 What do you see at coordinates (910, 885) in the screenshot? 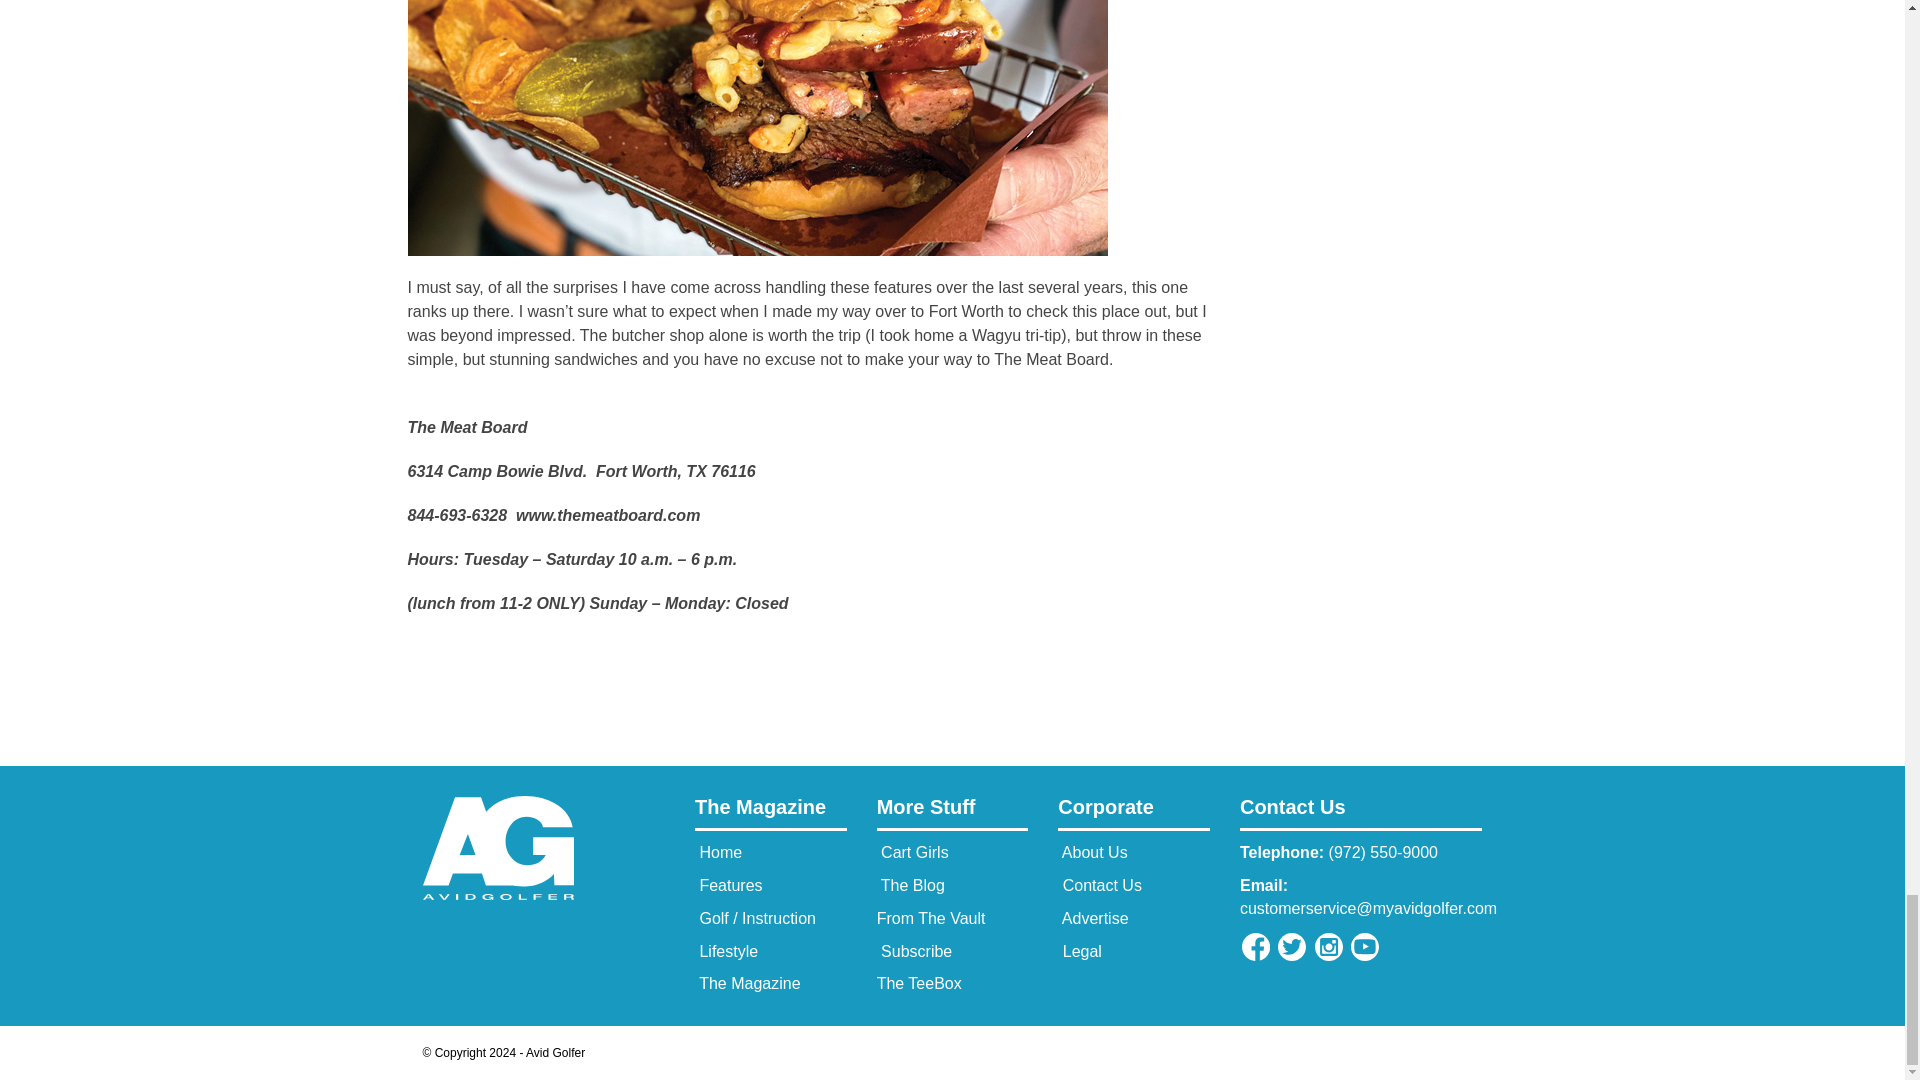
I see ` The Blog` at bounding box center [910, 885].